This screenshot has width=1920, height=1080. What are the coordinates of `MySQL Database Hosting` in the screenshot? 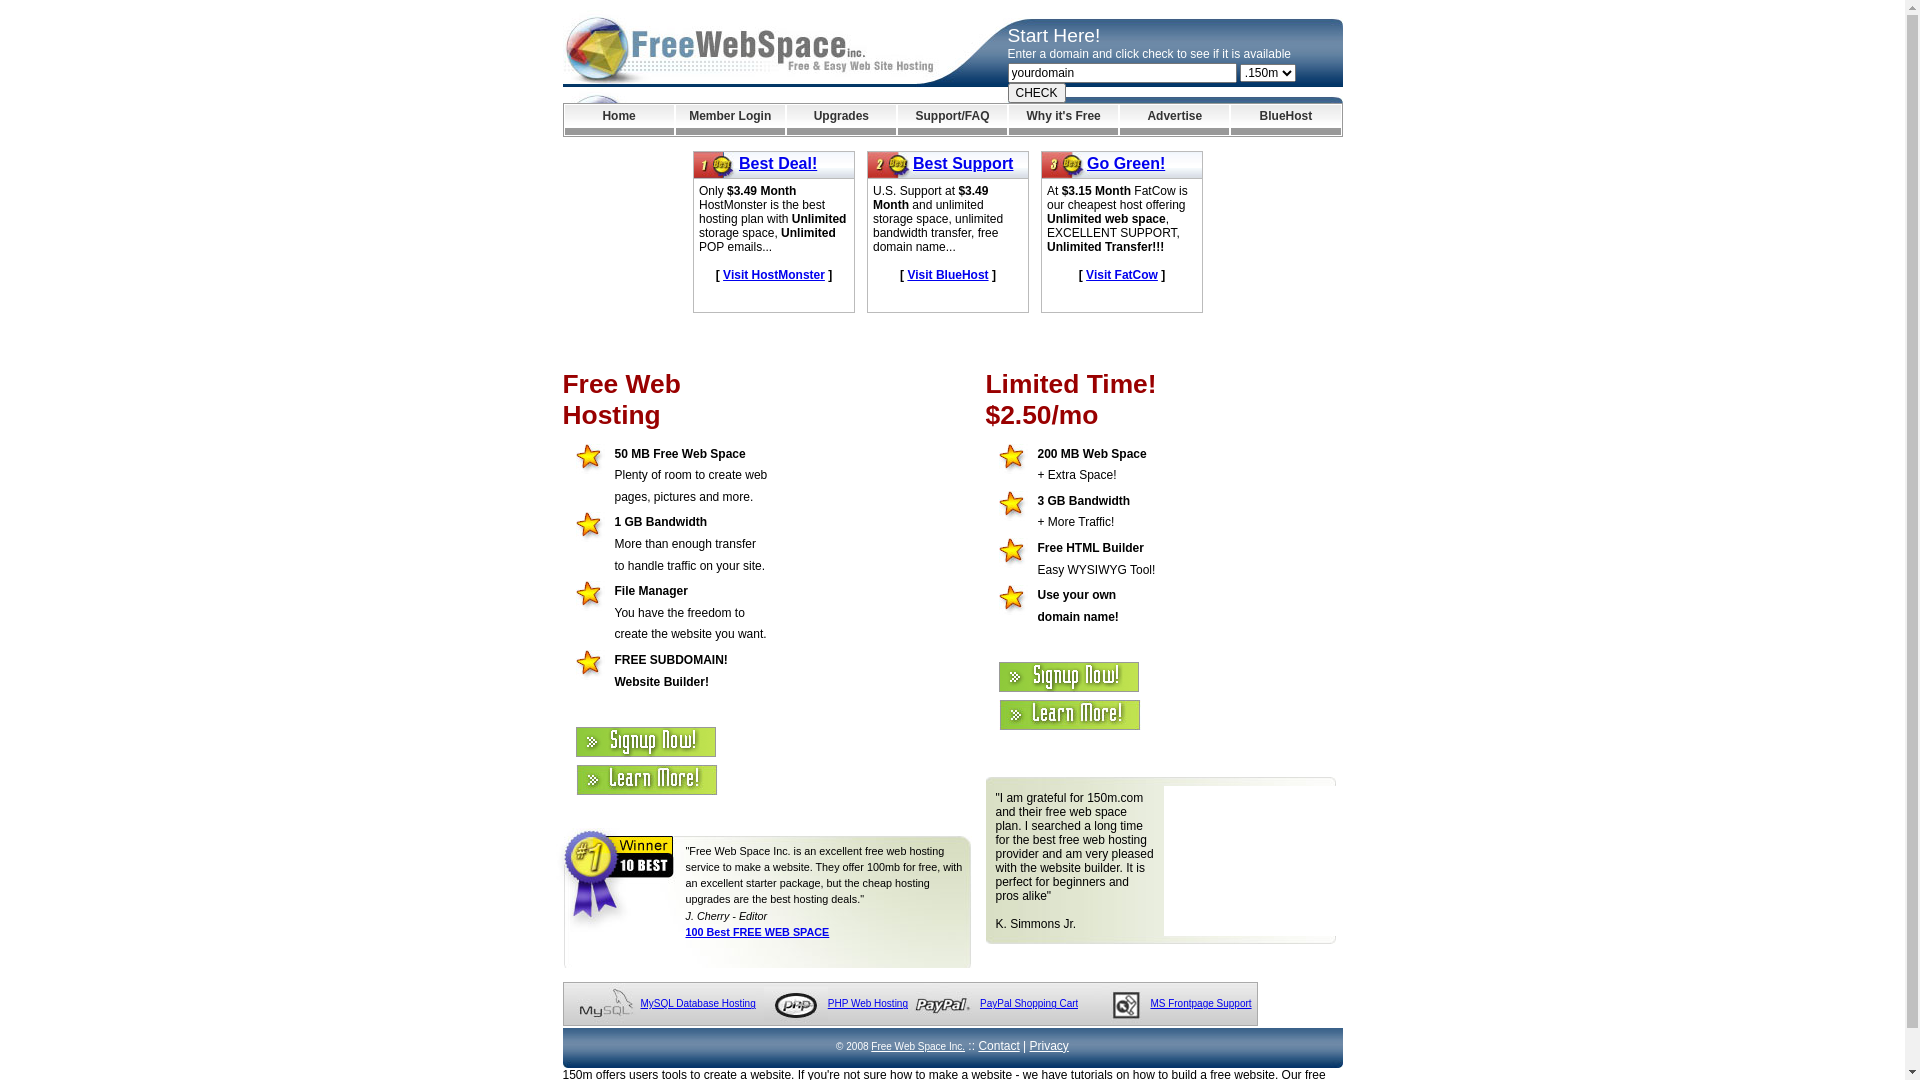 It's located at (698, 1004).